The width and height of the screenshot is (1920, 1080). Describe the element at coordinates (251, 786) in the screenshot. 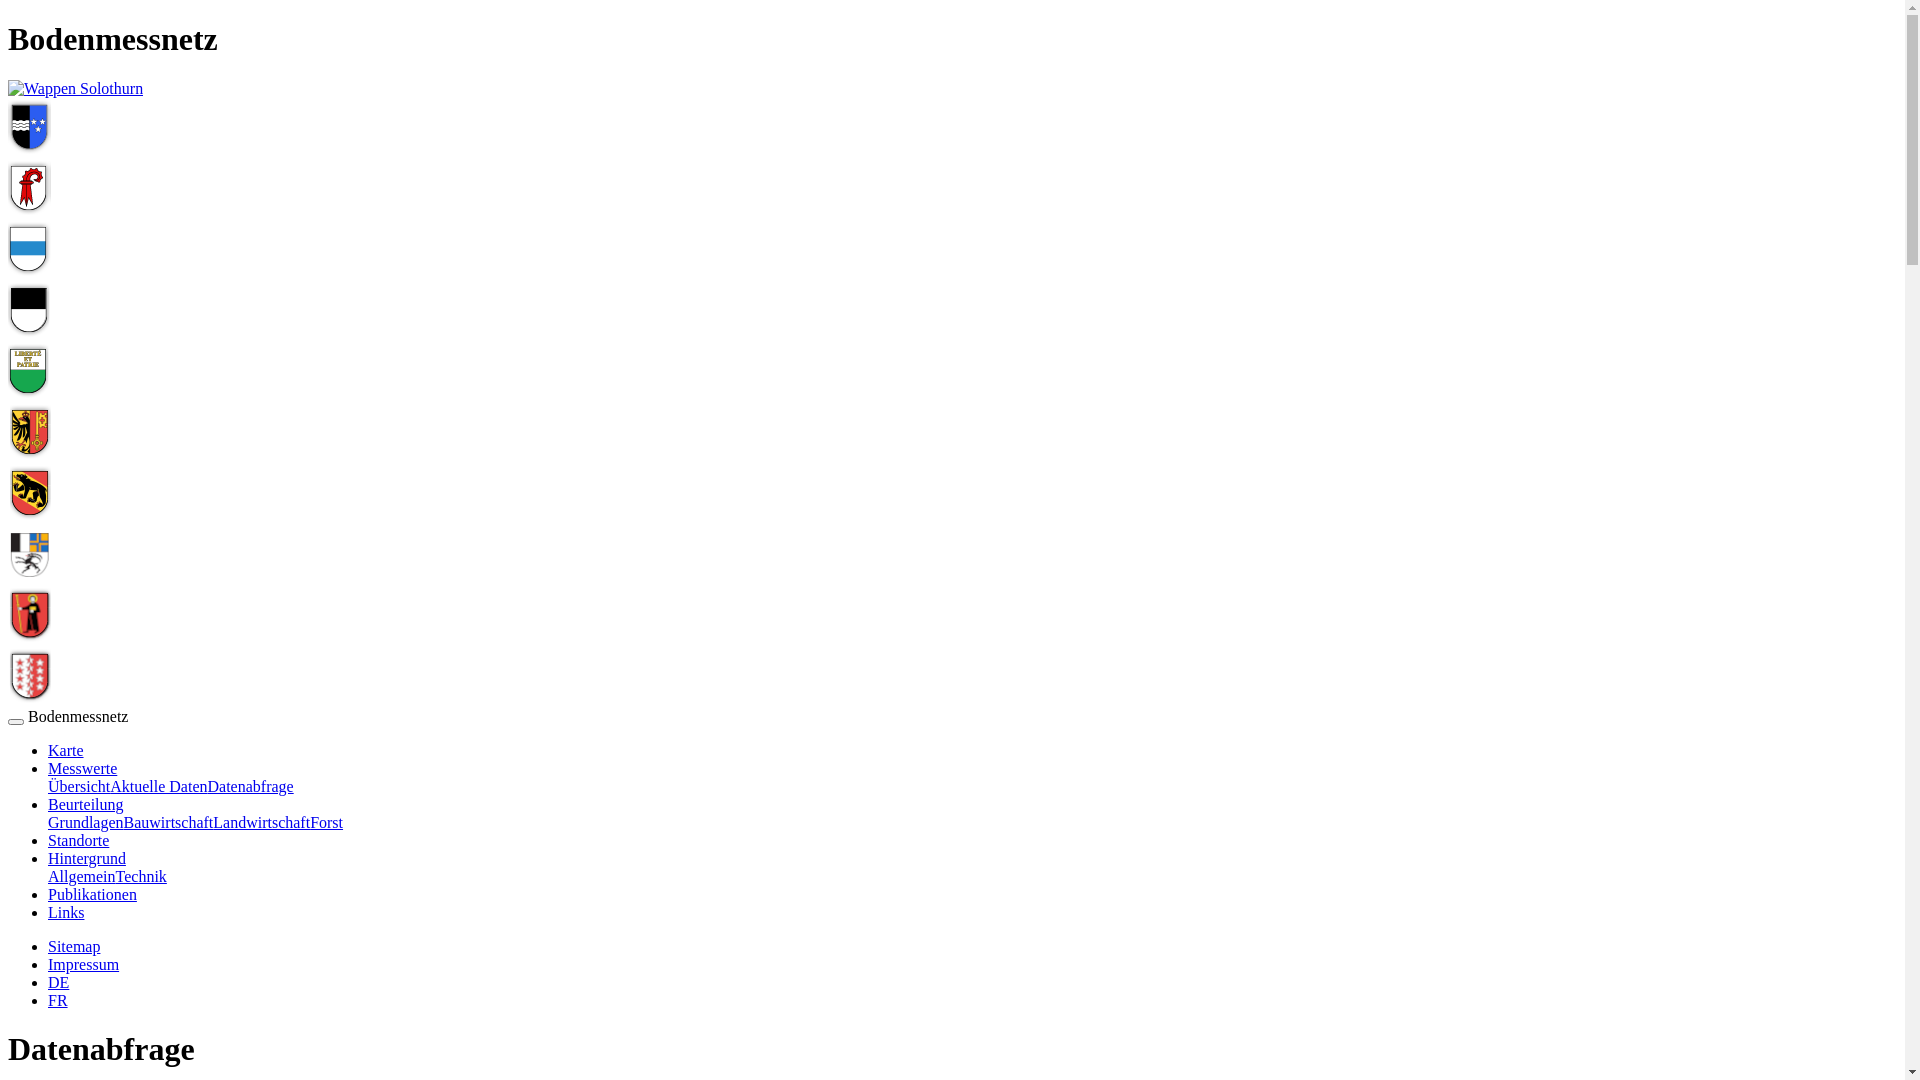

I see `Datenabfrage` at that location.